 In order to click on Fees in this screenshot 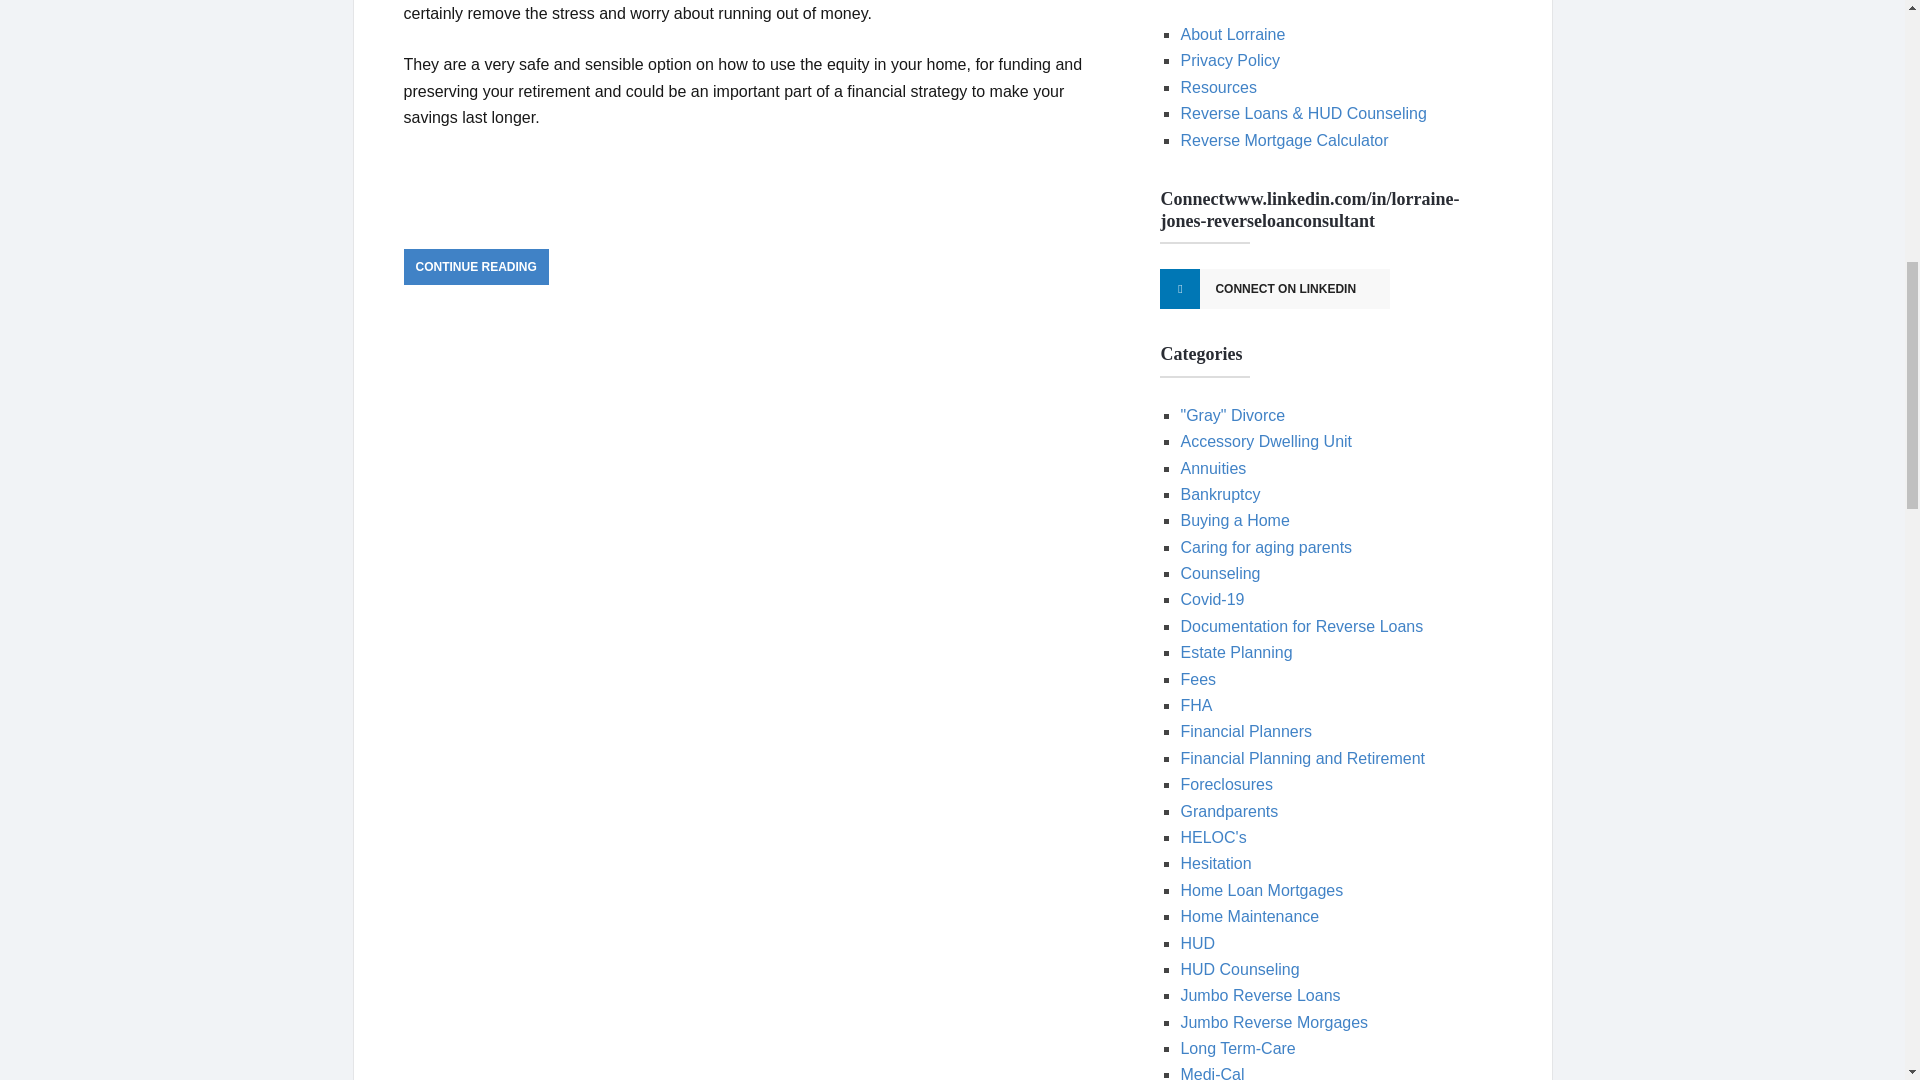, I will do `click(1198, 678)`.